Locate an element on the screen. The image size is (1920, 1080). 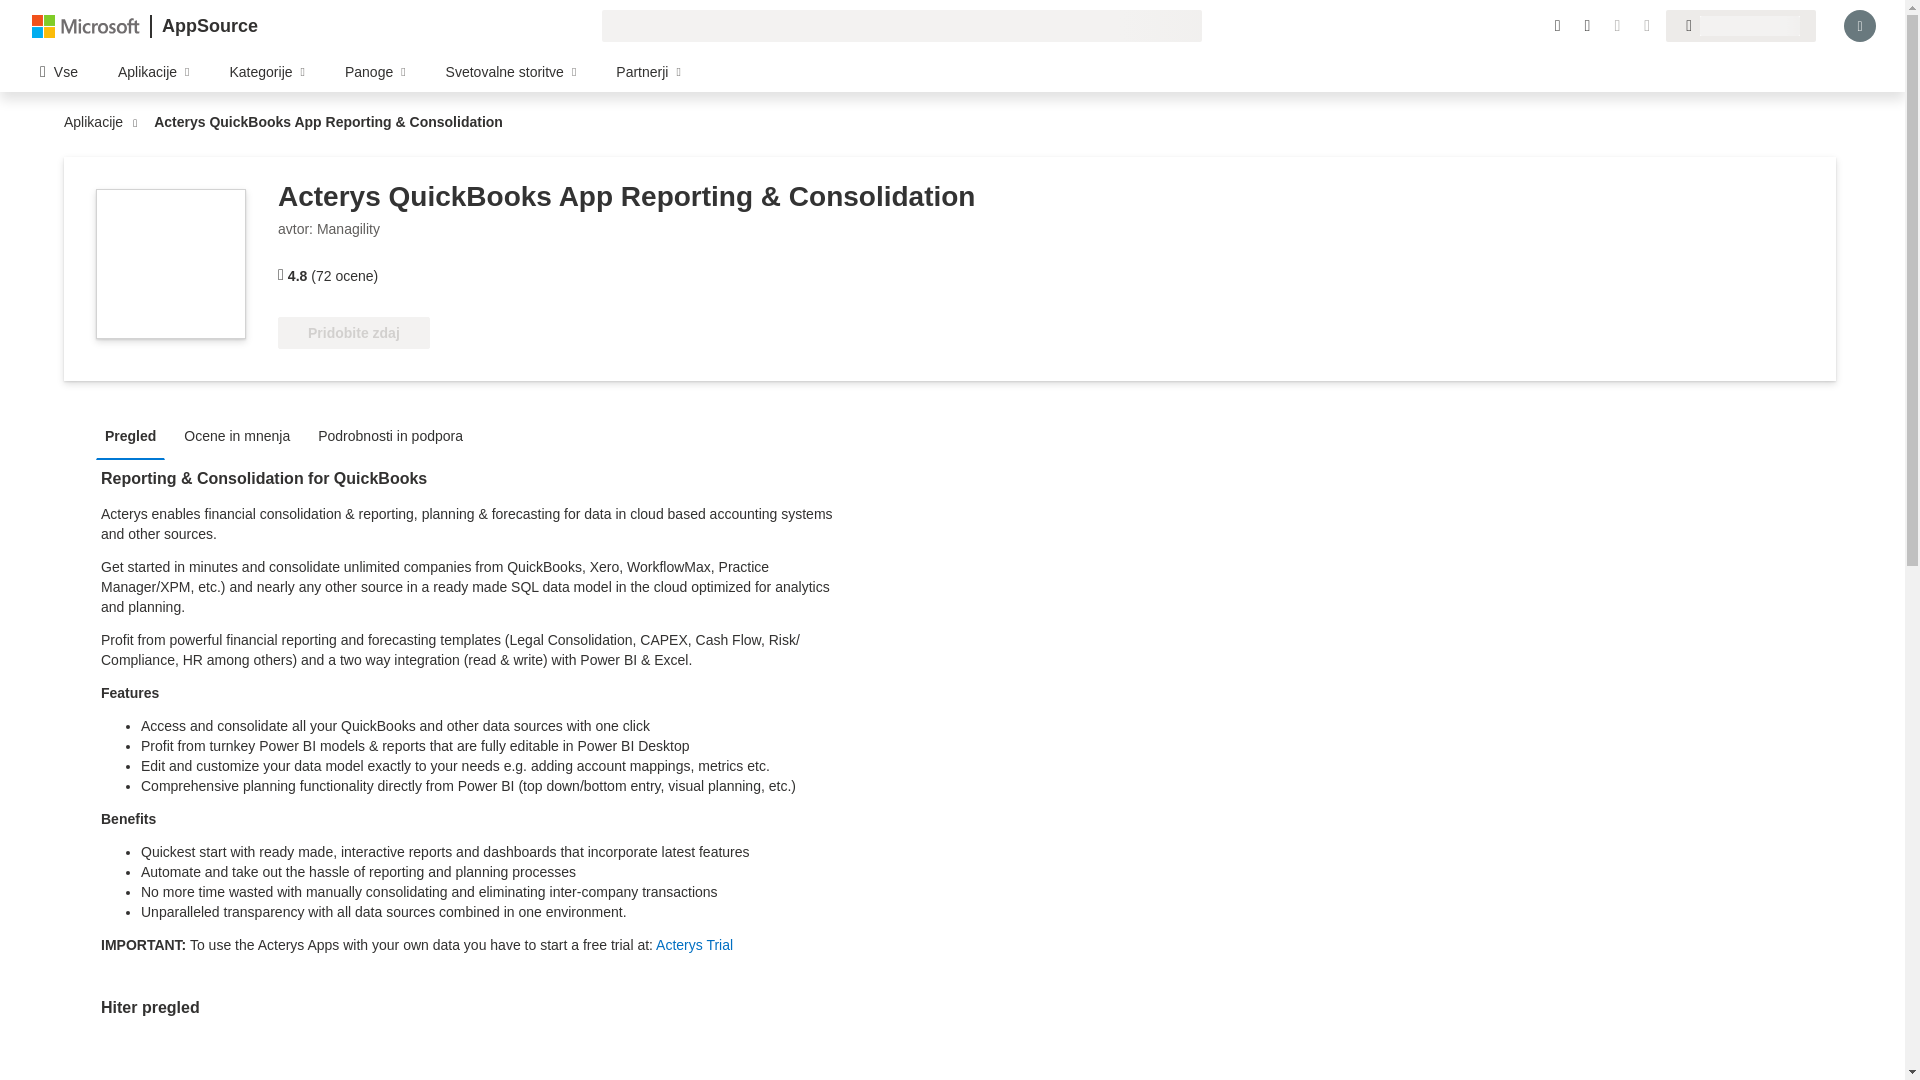
Pregled is located at coordinates (135, 434).